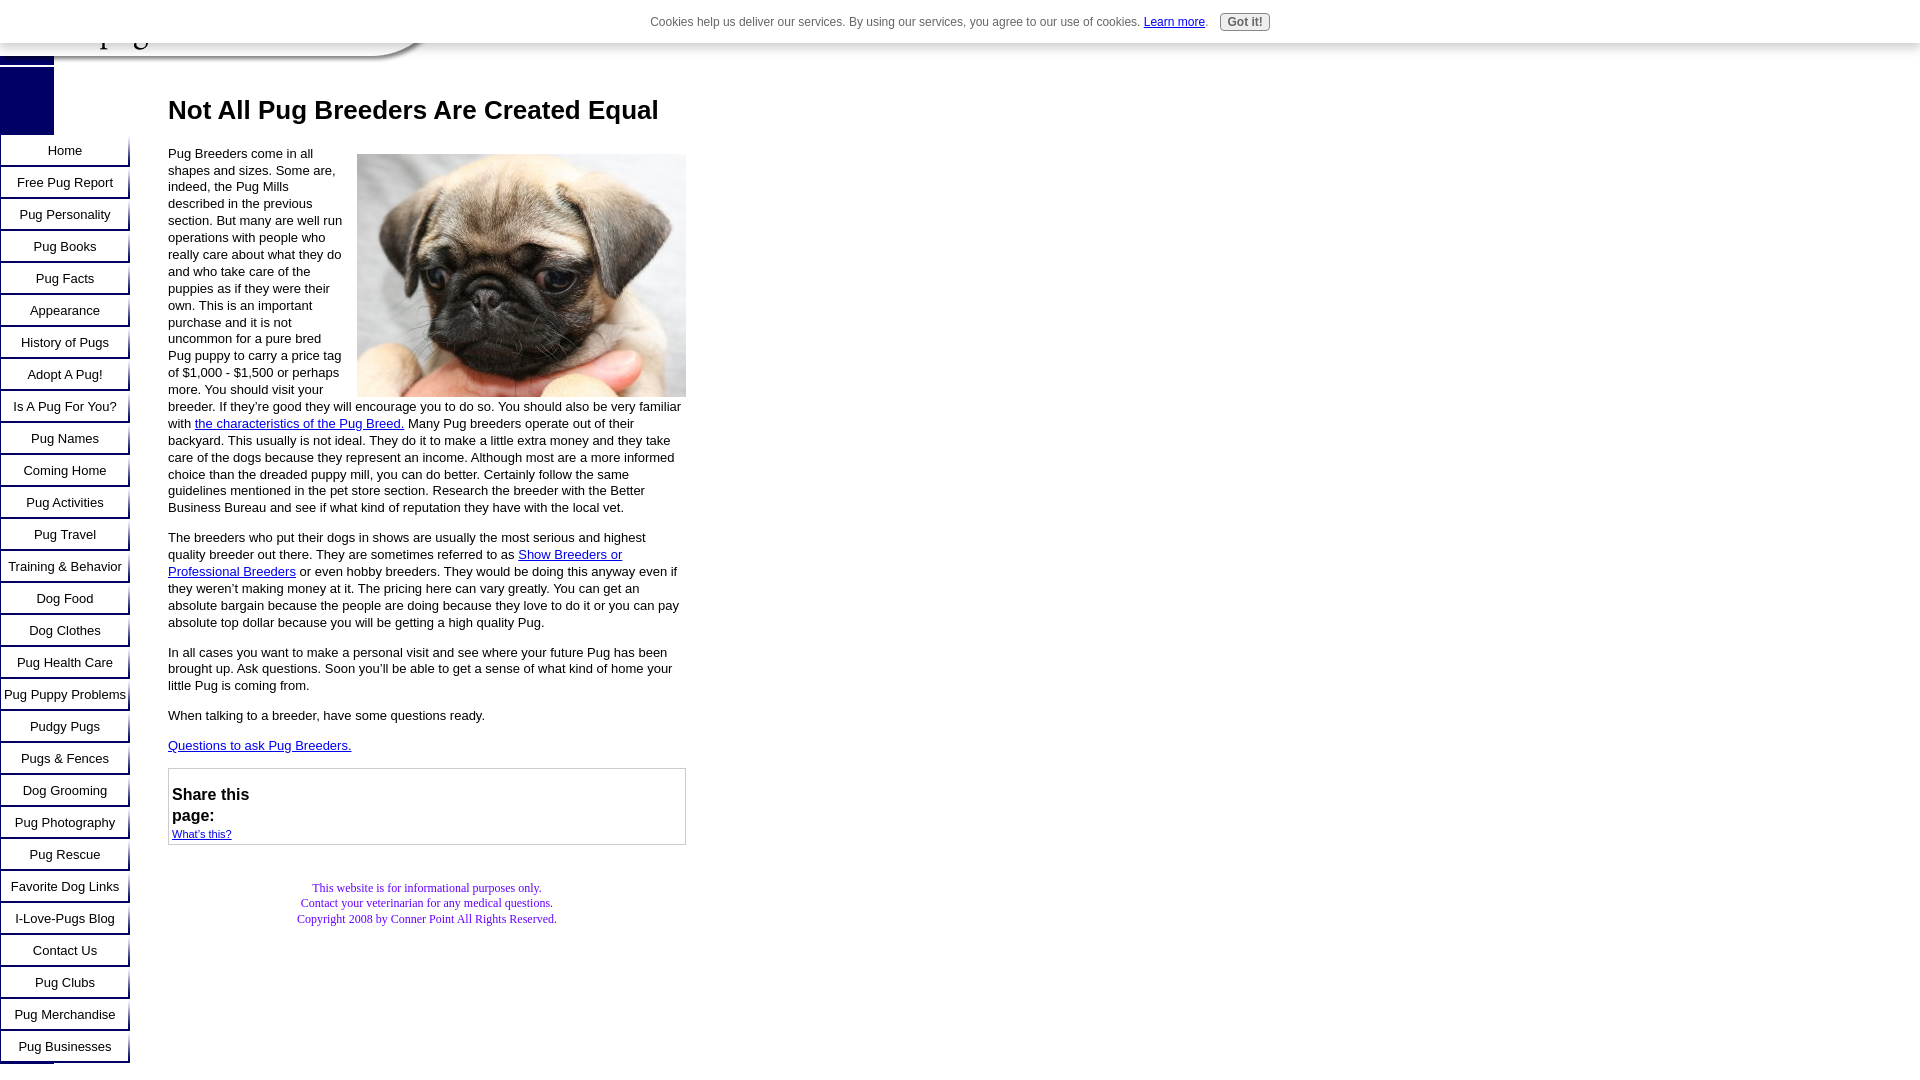 This screenshot has height=1080, width=1920. What do you see at coordinates (65, 662) in the screenshot?
I see `Pug Health Care` at bounding box center [65, 662].